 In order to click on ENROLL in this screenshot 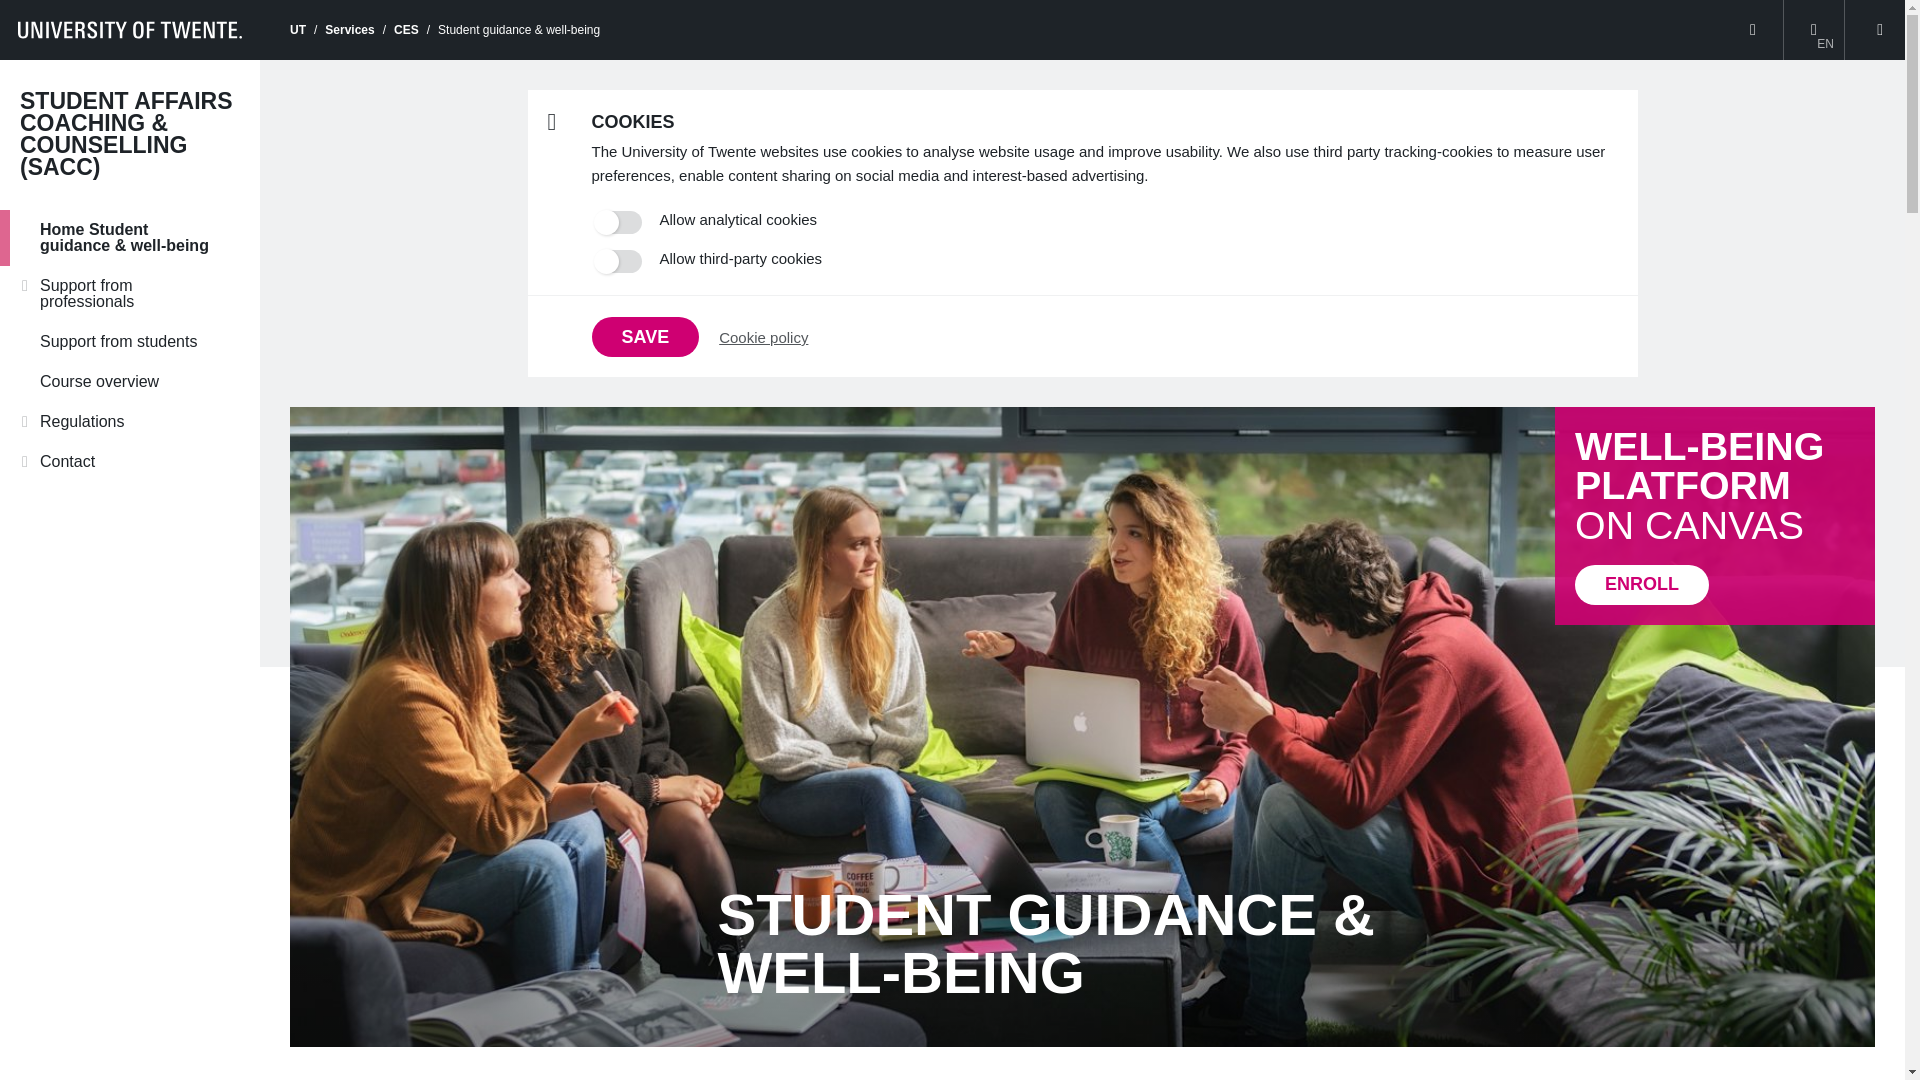, I will do `click(1641, 584)`.